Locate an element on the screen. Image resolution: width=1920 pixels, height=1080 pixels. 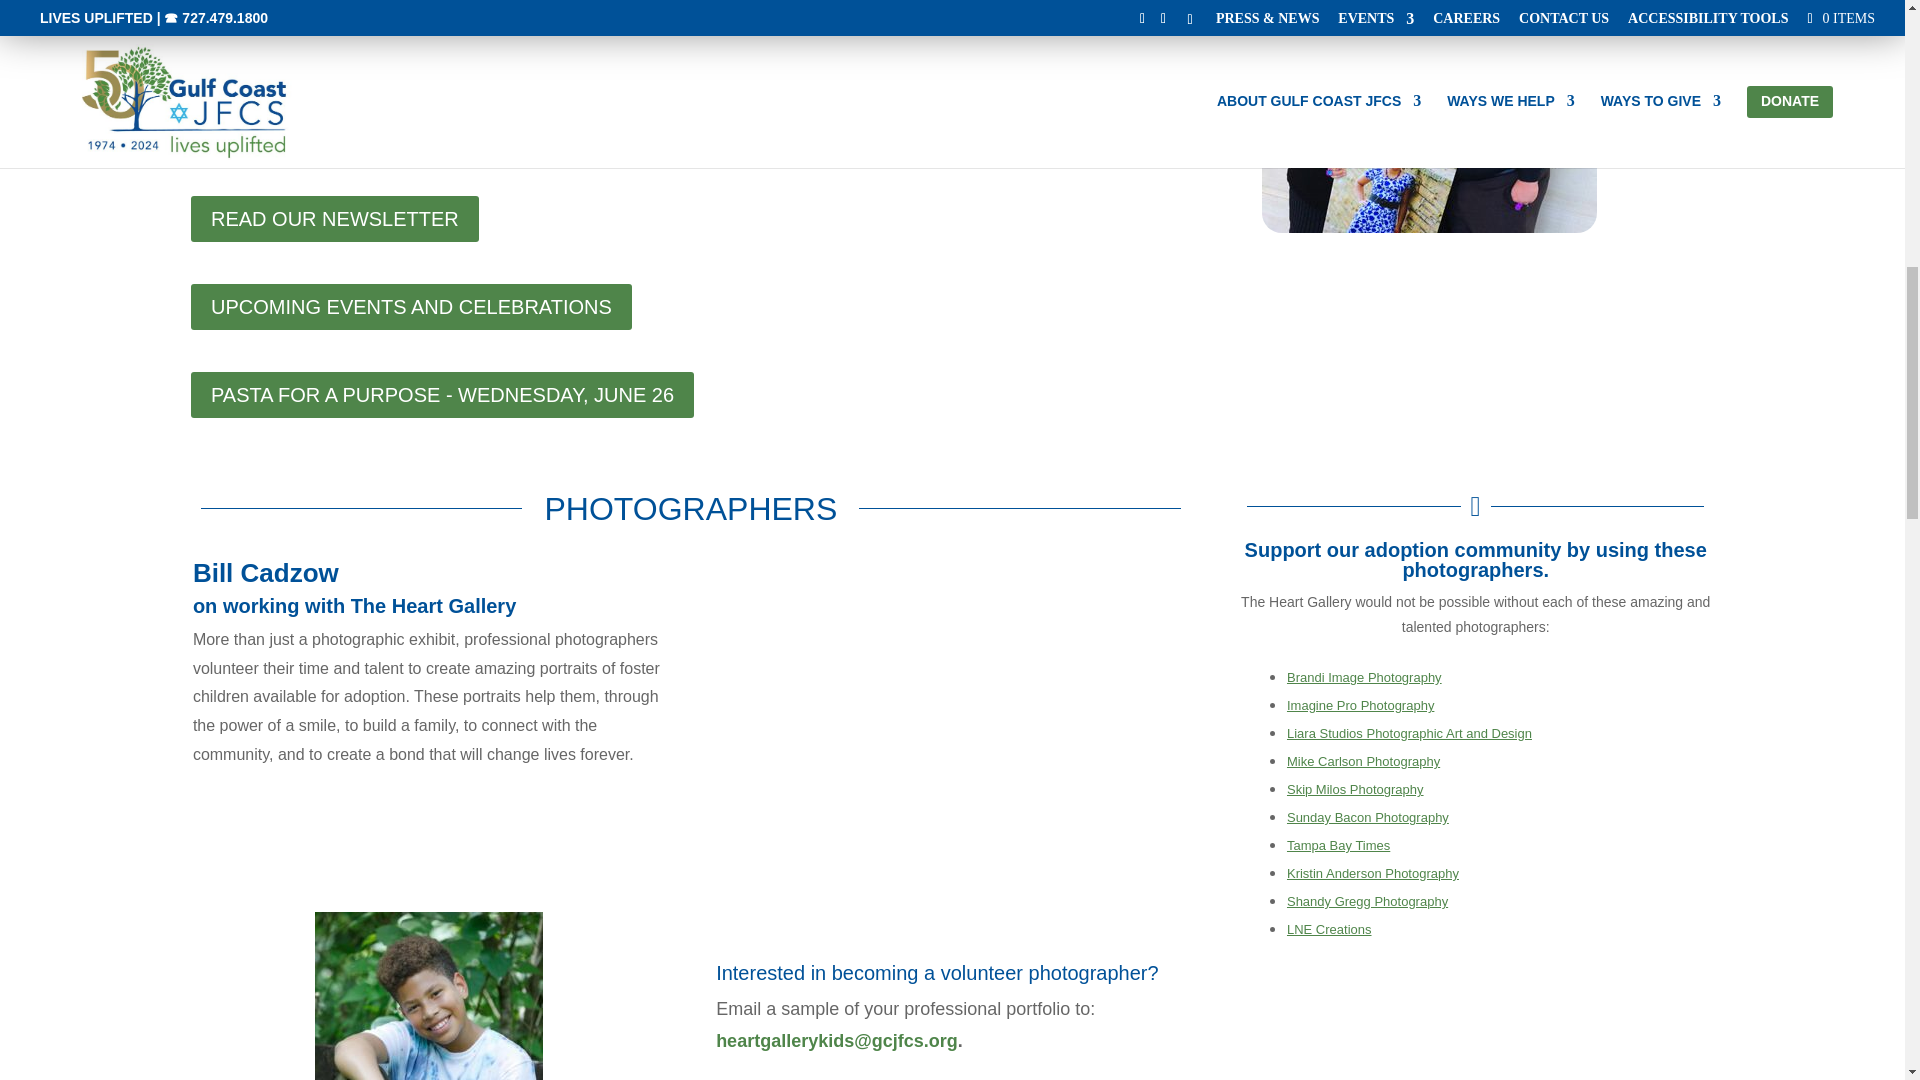
ADOPTED: Edwin is located at coordinates (428, 996).